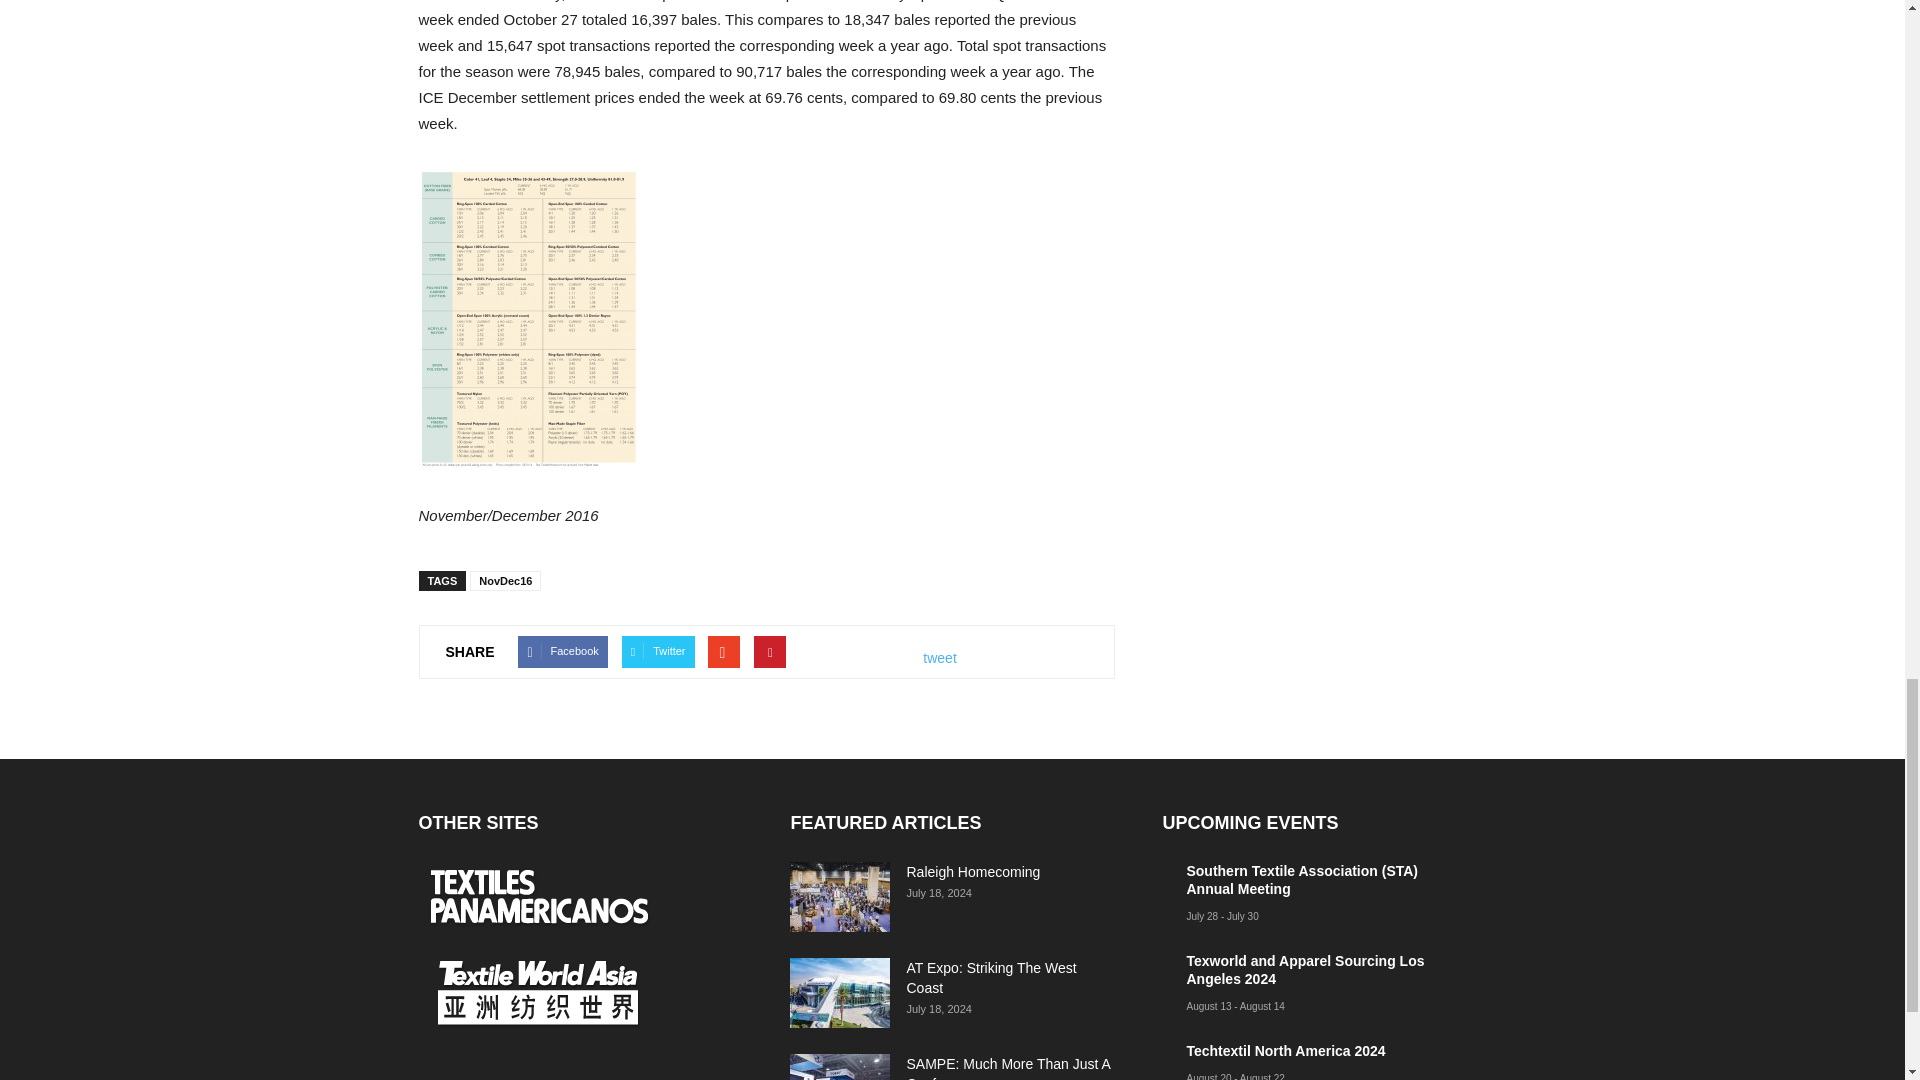  I want to click on SAMPE: Much More Than Just A Conference, so click(840, 1067).